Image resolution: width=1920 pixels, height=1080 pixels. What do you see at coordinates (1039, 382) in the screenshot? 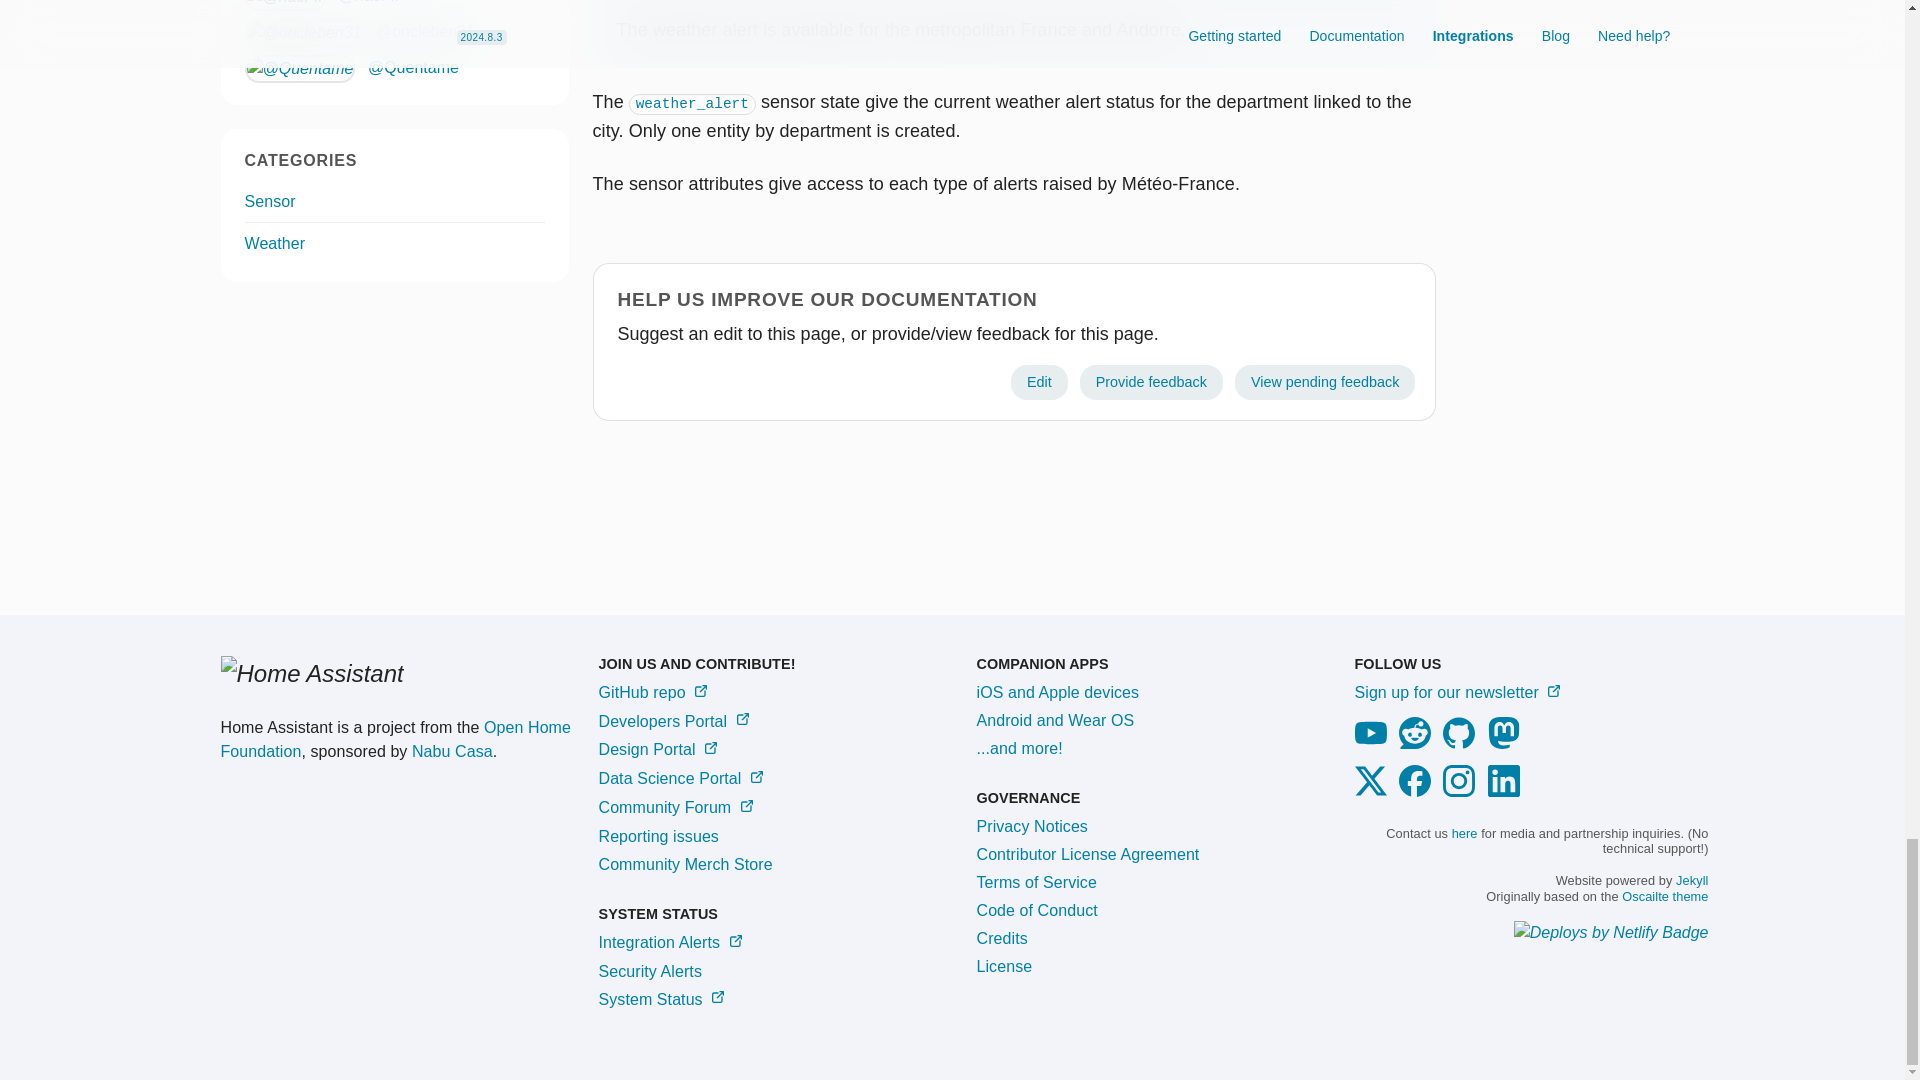
I see `Edit` at bounding box center [1039, 382].